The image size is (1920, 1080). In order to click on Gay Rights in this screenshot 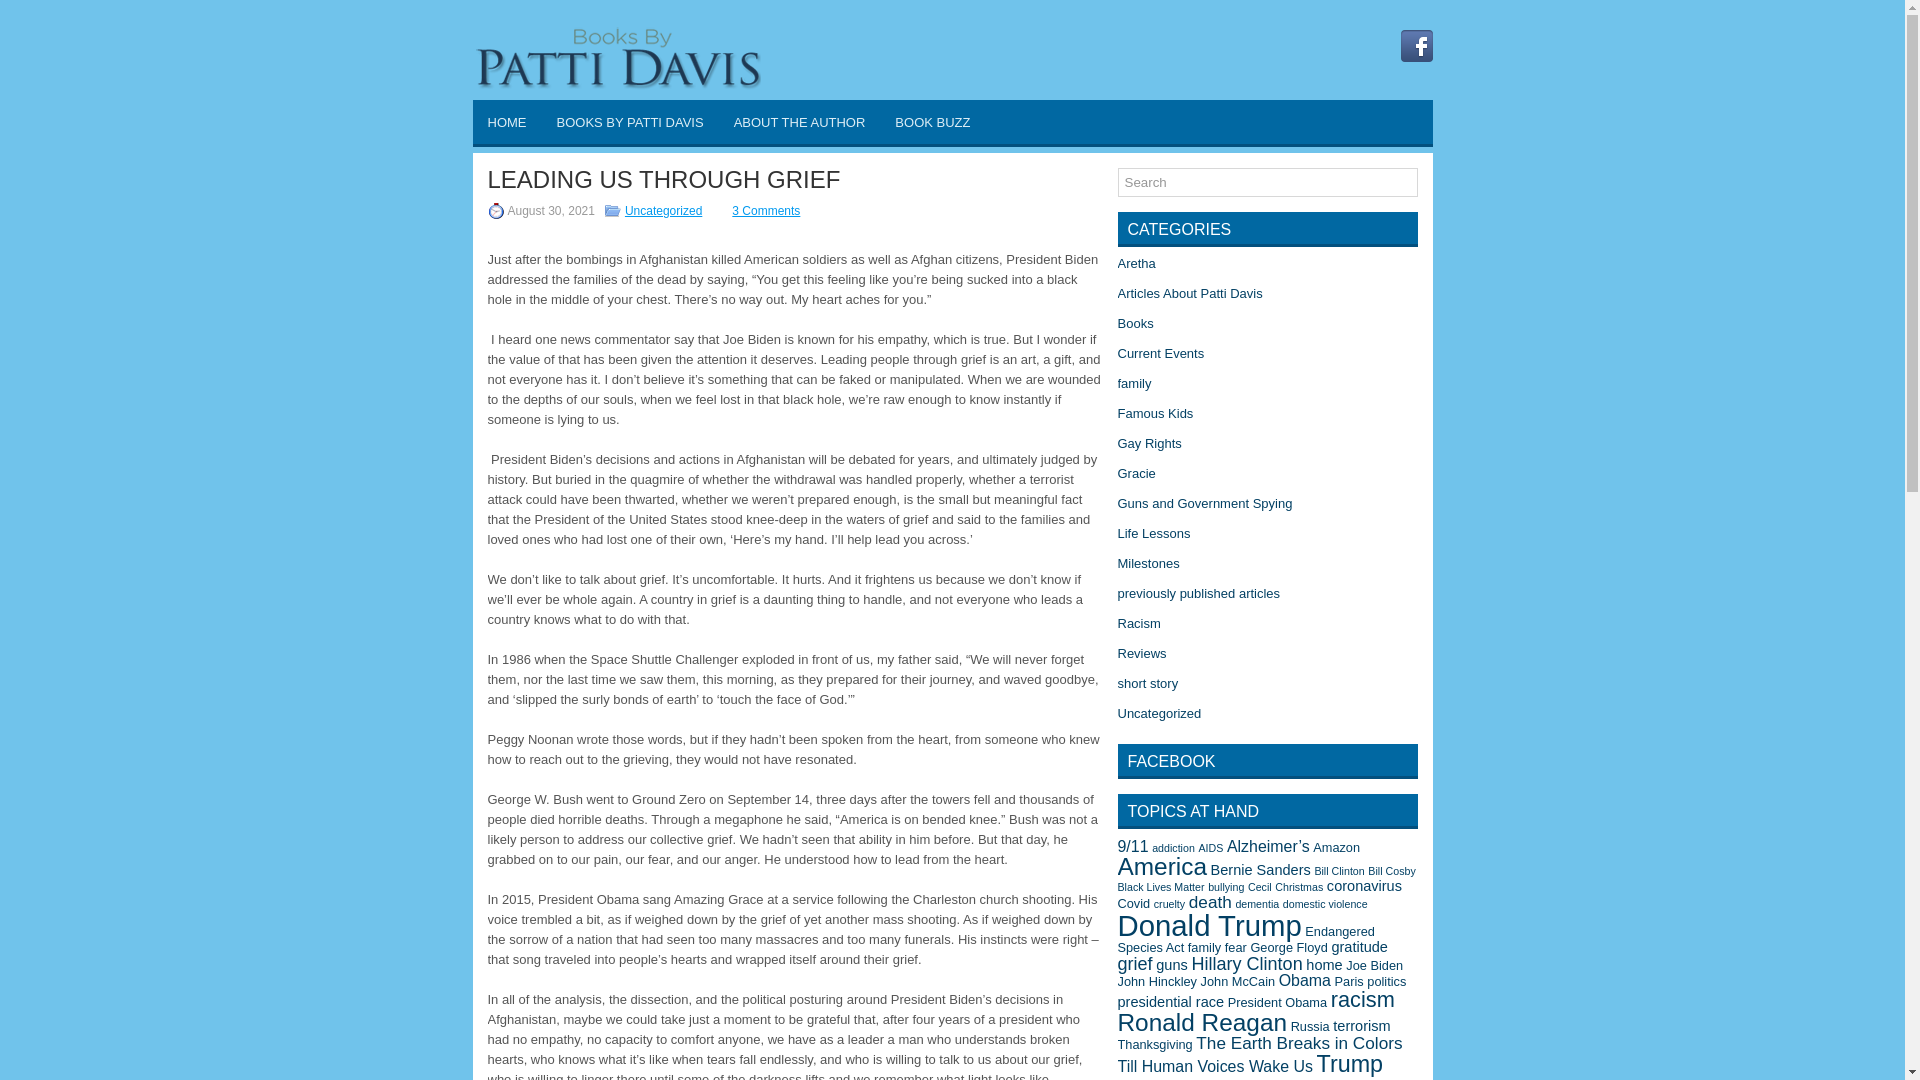, I will do `click(1150, 444)`.